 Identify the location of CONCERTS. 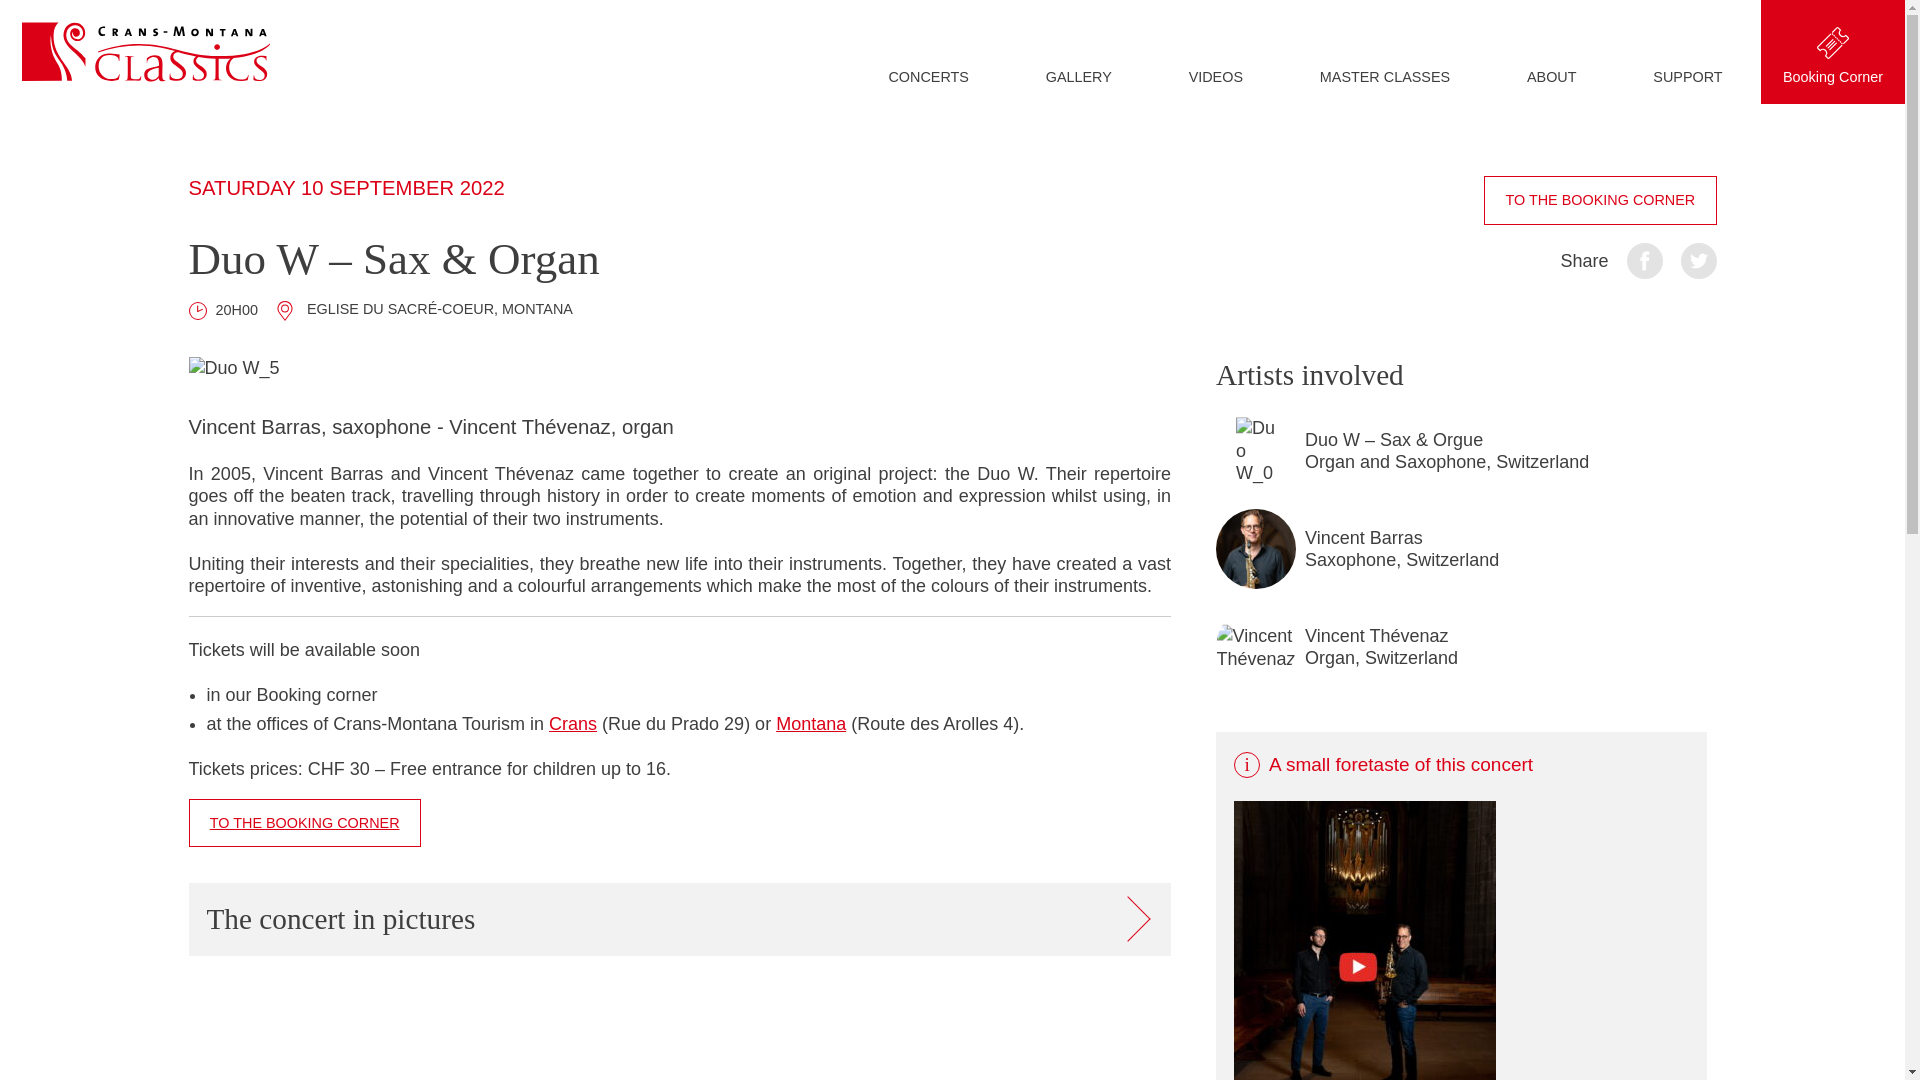
(928, 76).